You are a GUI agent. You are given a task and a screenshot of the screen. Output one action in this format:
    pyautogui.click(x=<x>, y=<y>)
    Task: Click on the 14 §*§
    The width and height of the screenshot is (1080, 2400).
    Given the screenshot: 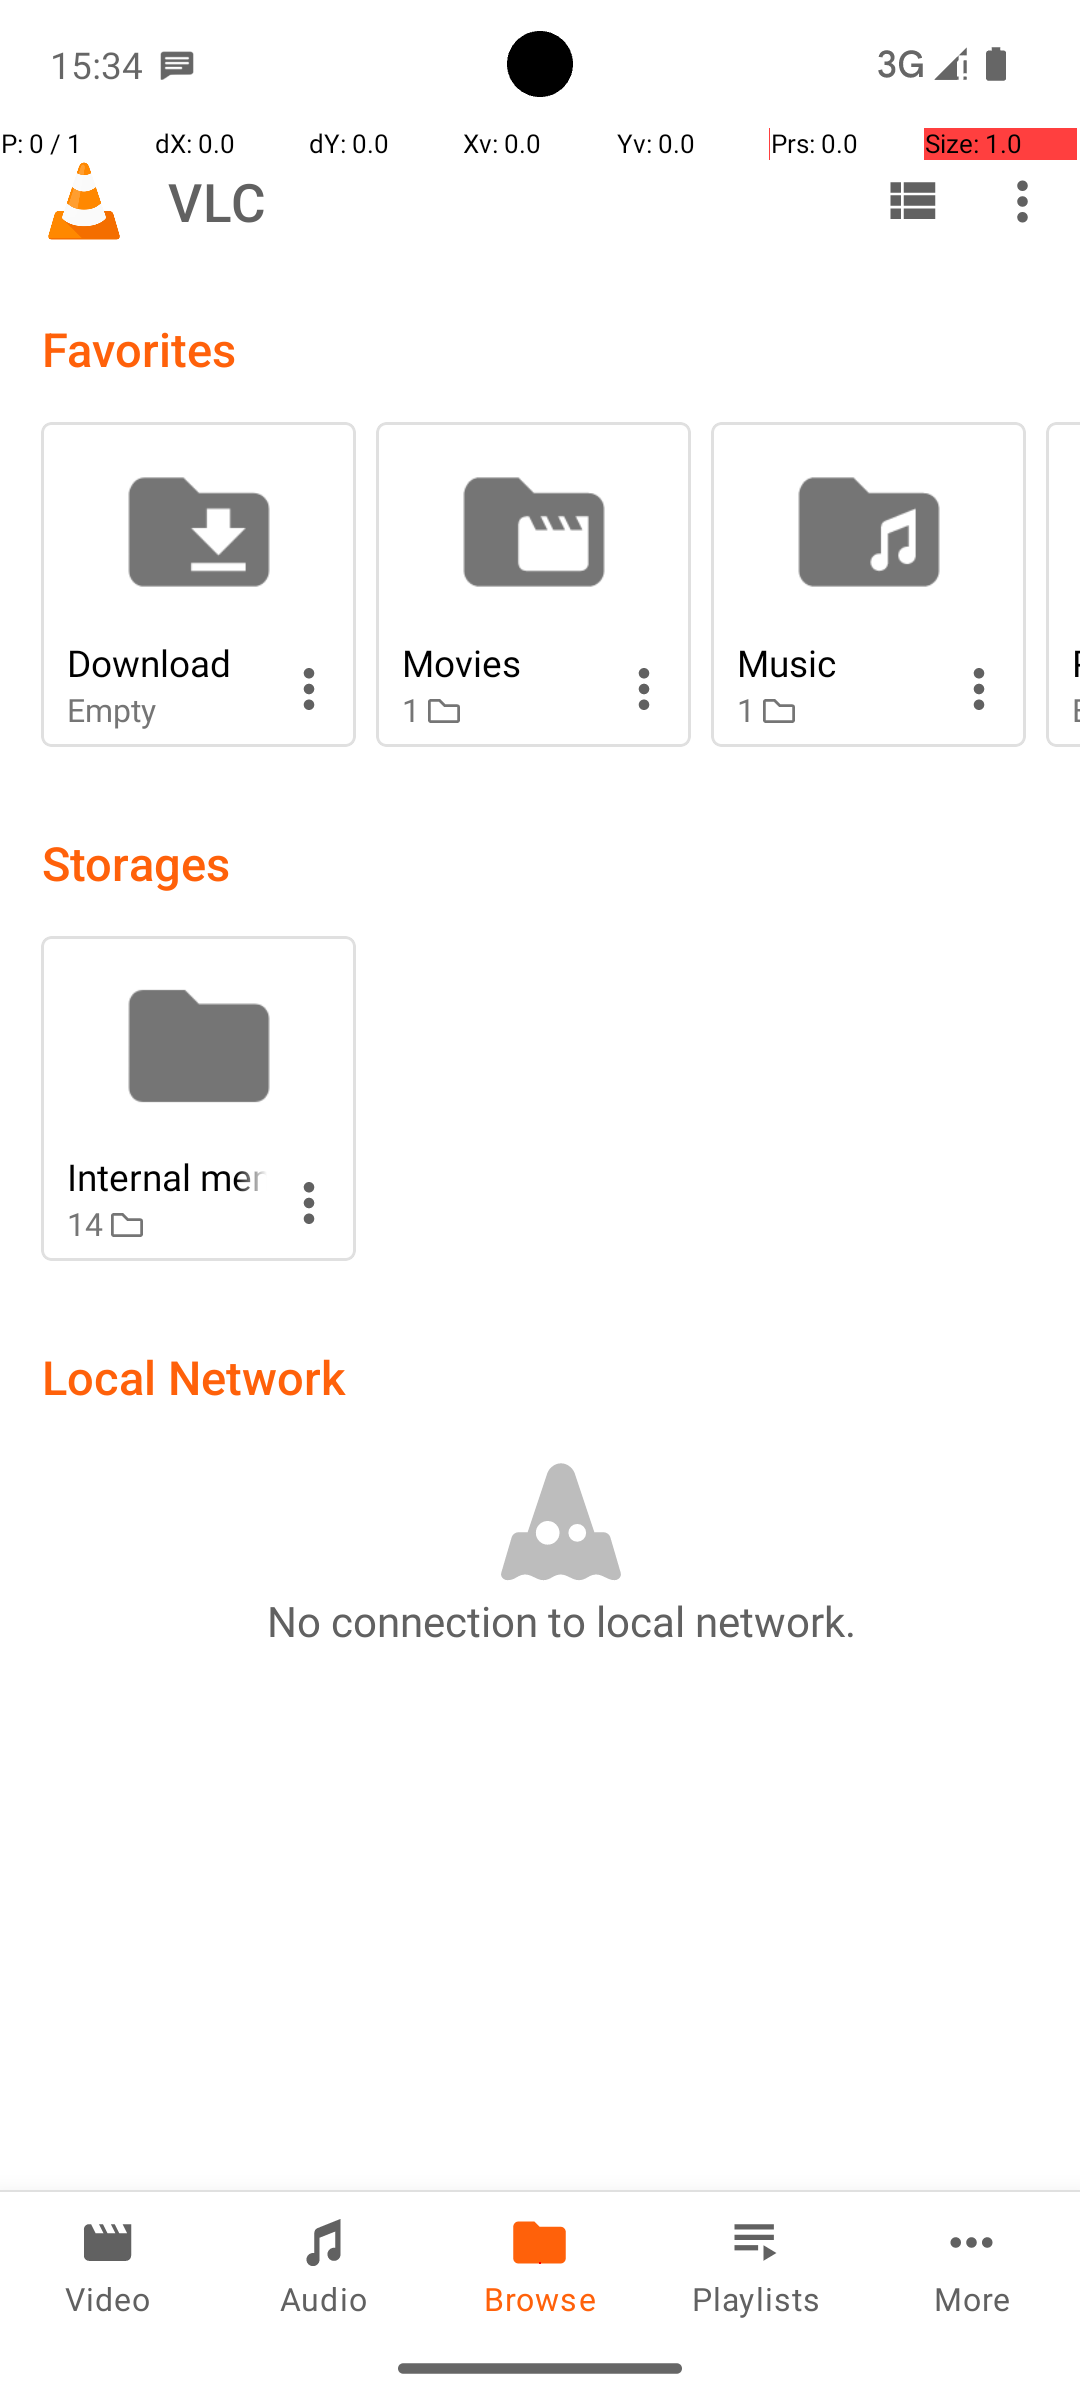 What is the action you would take?
    pyautogui.click(x=167, y=1224)
    